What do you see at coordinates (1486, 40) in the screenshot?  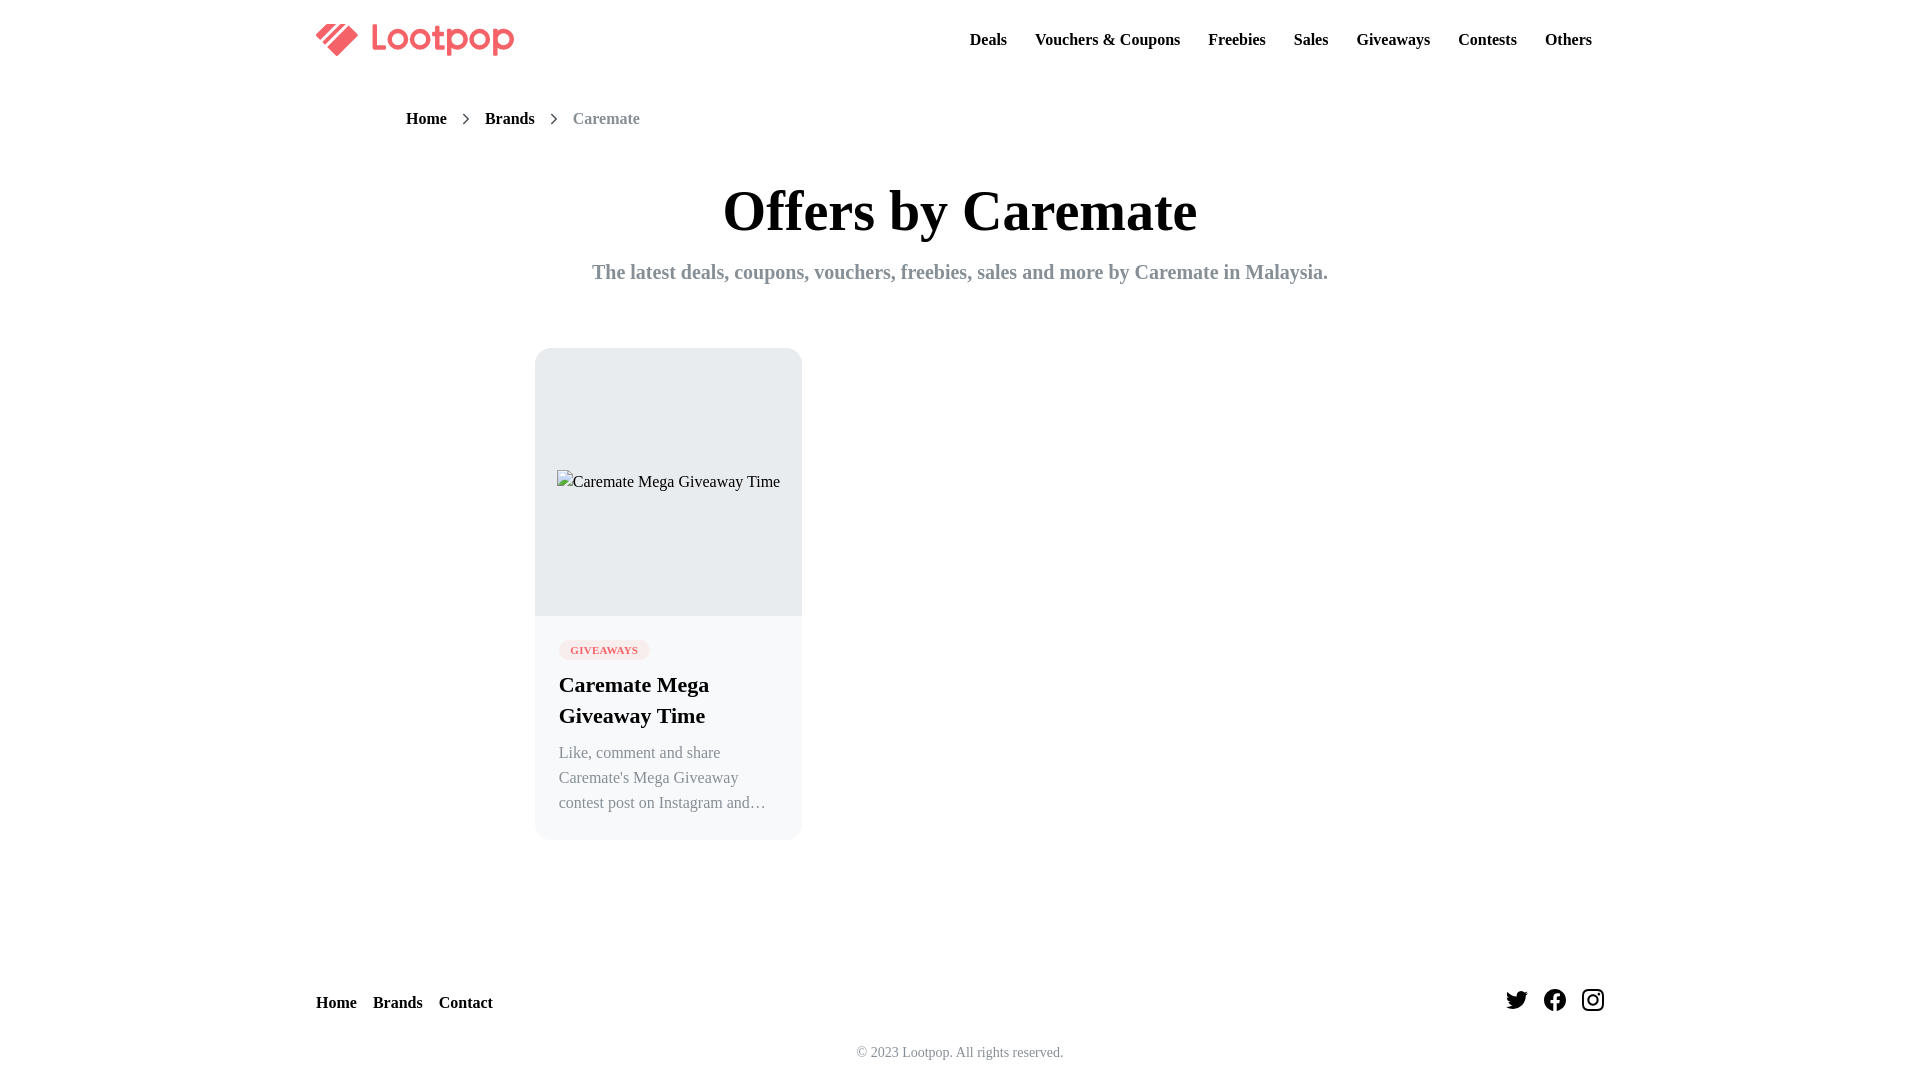 I see `Contests` at bounding box center [1486, 40].